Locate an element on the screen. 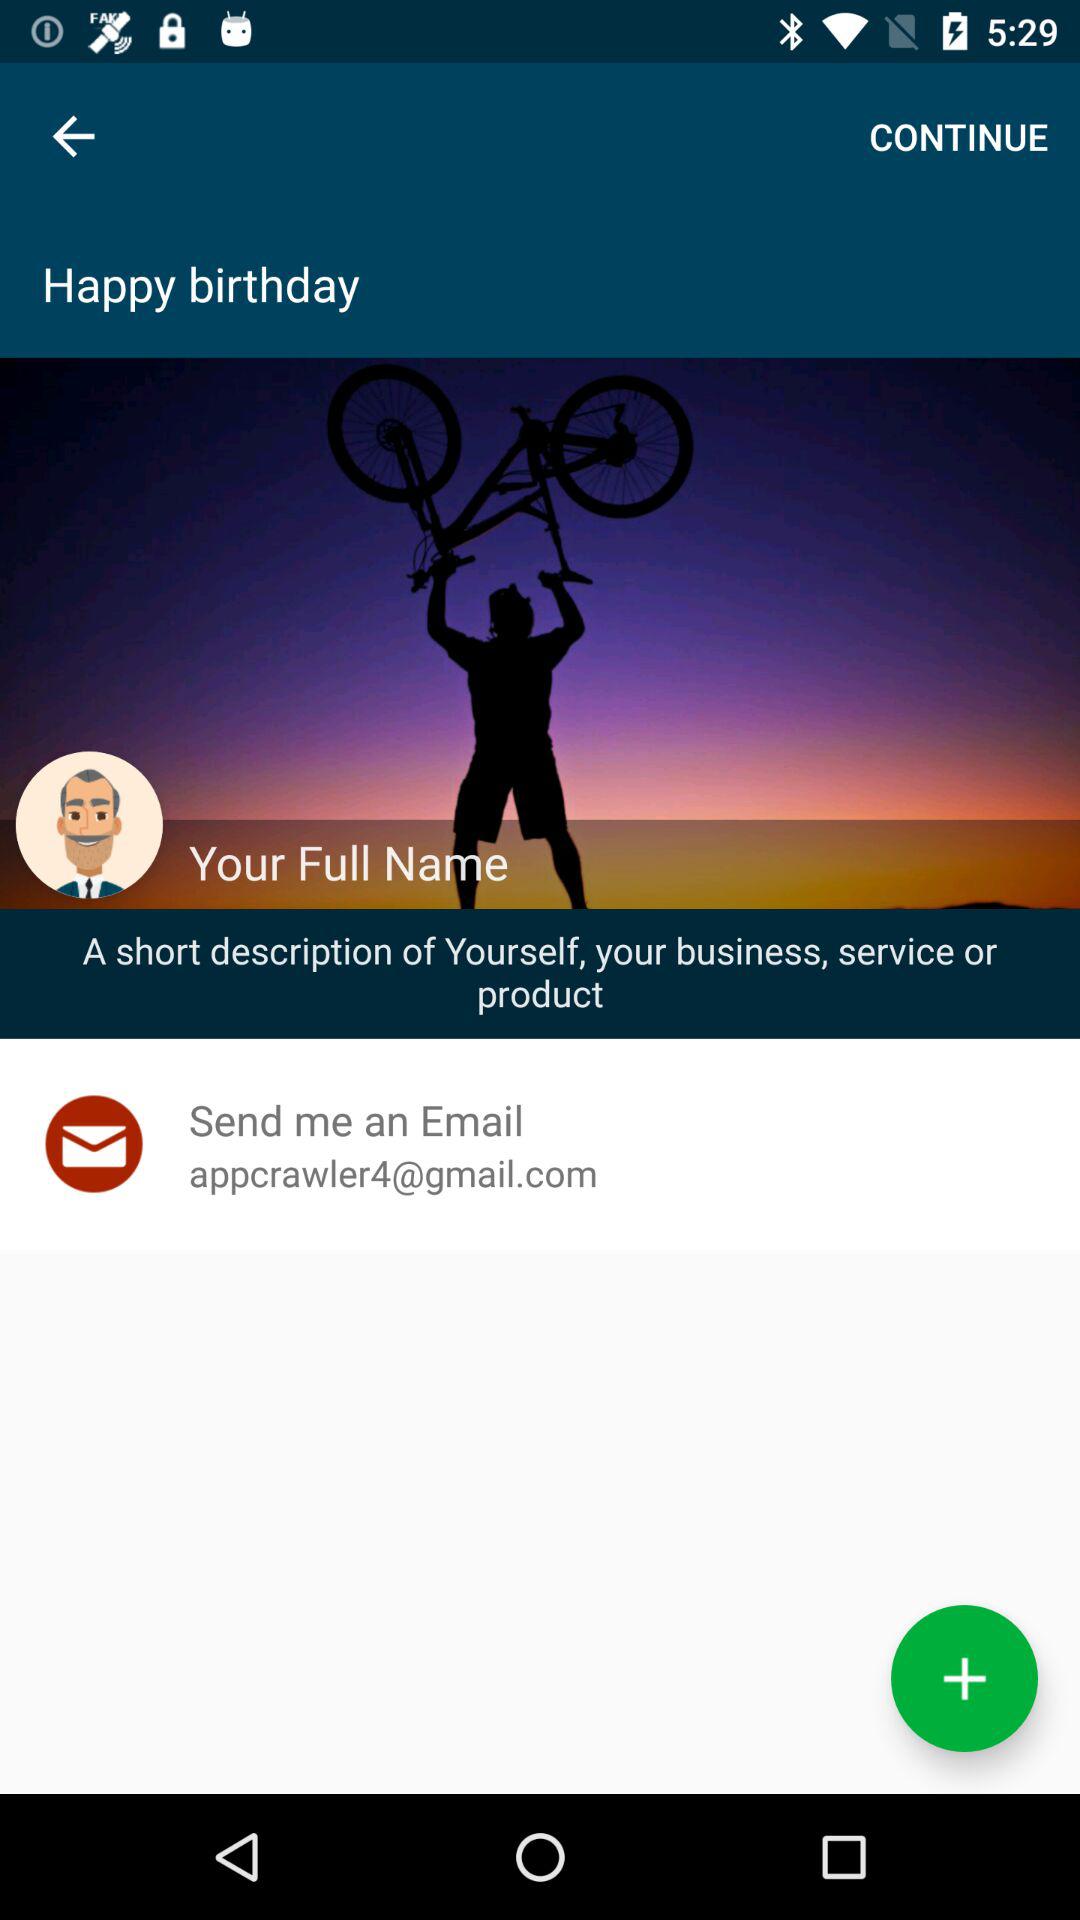 Image resolution: width=1080 pixels, height=1920 pixels. click icon below the appcrawler4@gmail.com icon is located at coordinates (964, 1678).